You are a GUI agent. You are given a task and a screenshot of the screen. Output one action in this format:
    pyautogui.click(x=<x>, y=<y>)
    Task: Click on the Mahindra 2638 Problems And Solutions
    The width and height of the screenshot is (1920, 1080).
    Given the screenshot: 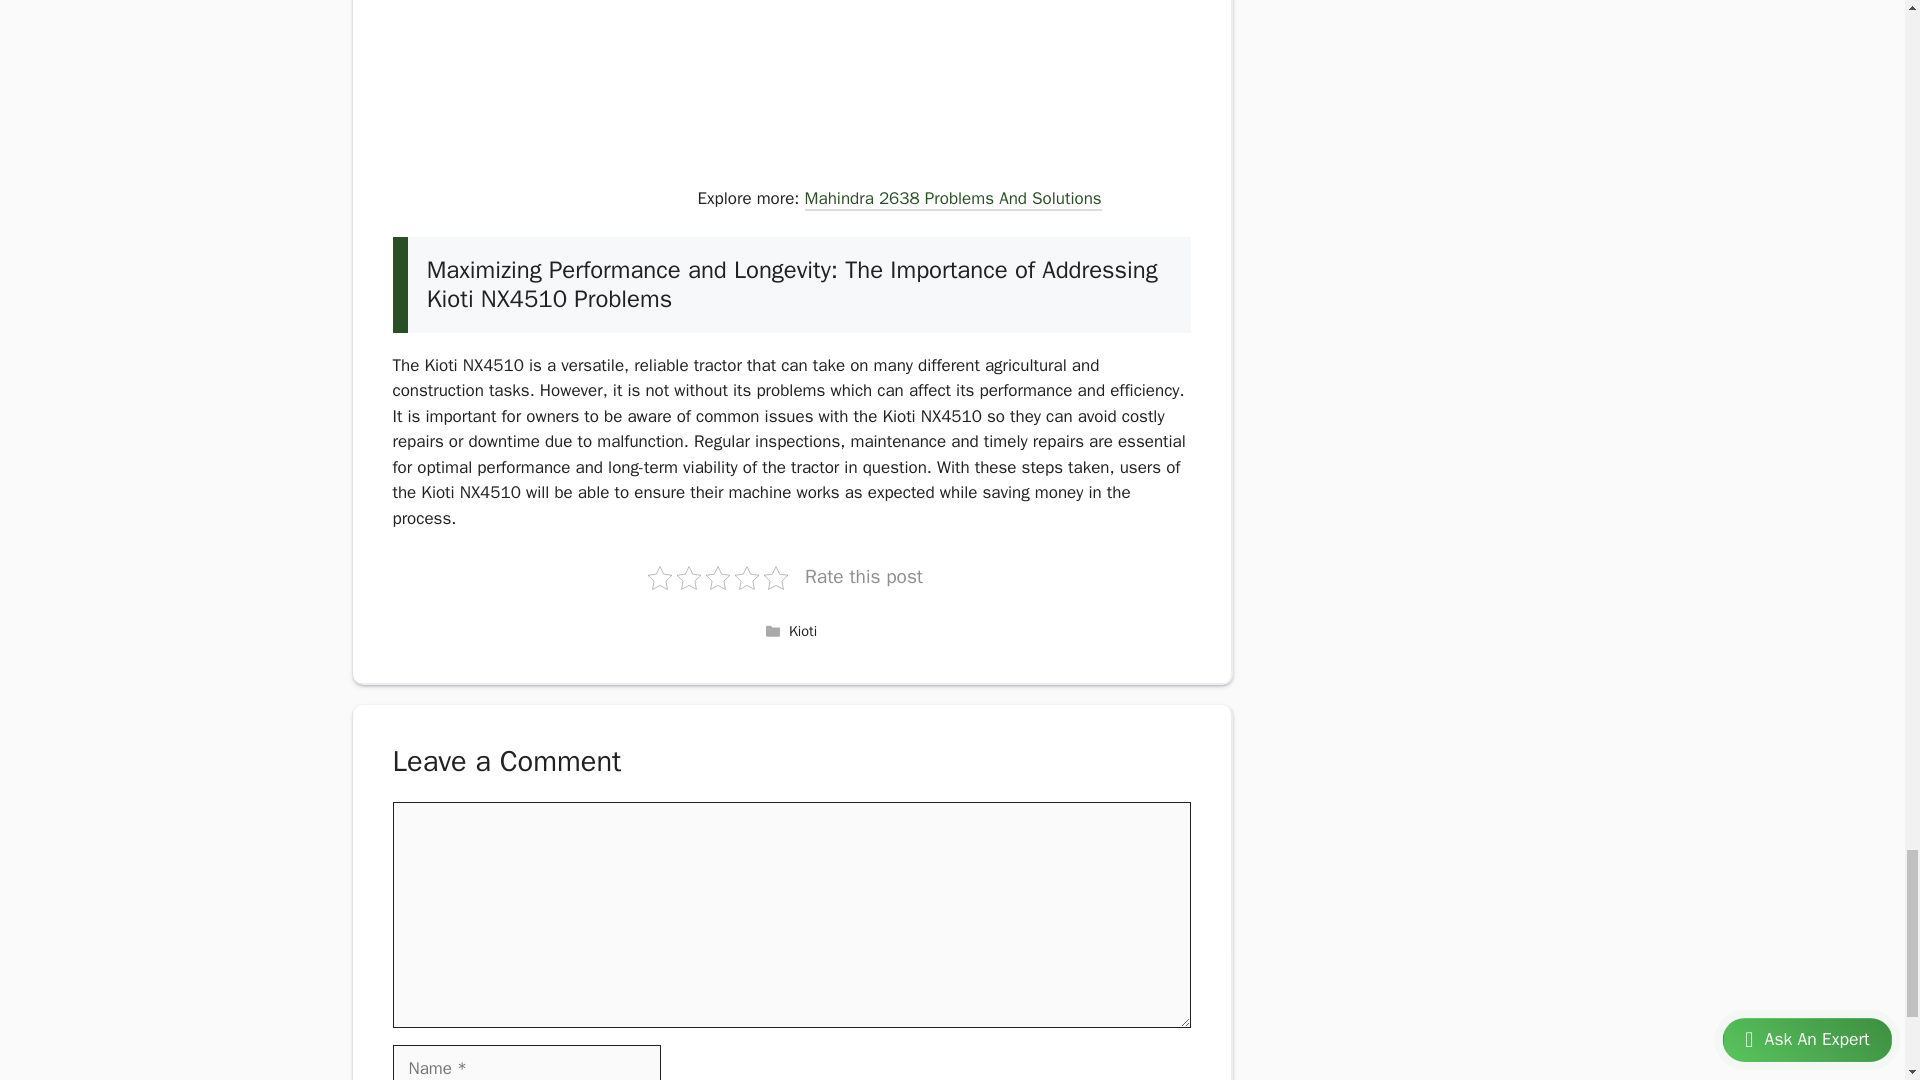 What is the action you would take?
    pyautogui.click(x=953, y=200)
    